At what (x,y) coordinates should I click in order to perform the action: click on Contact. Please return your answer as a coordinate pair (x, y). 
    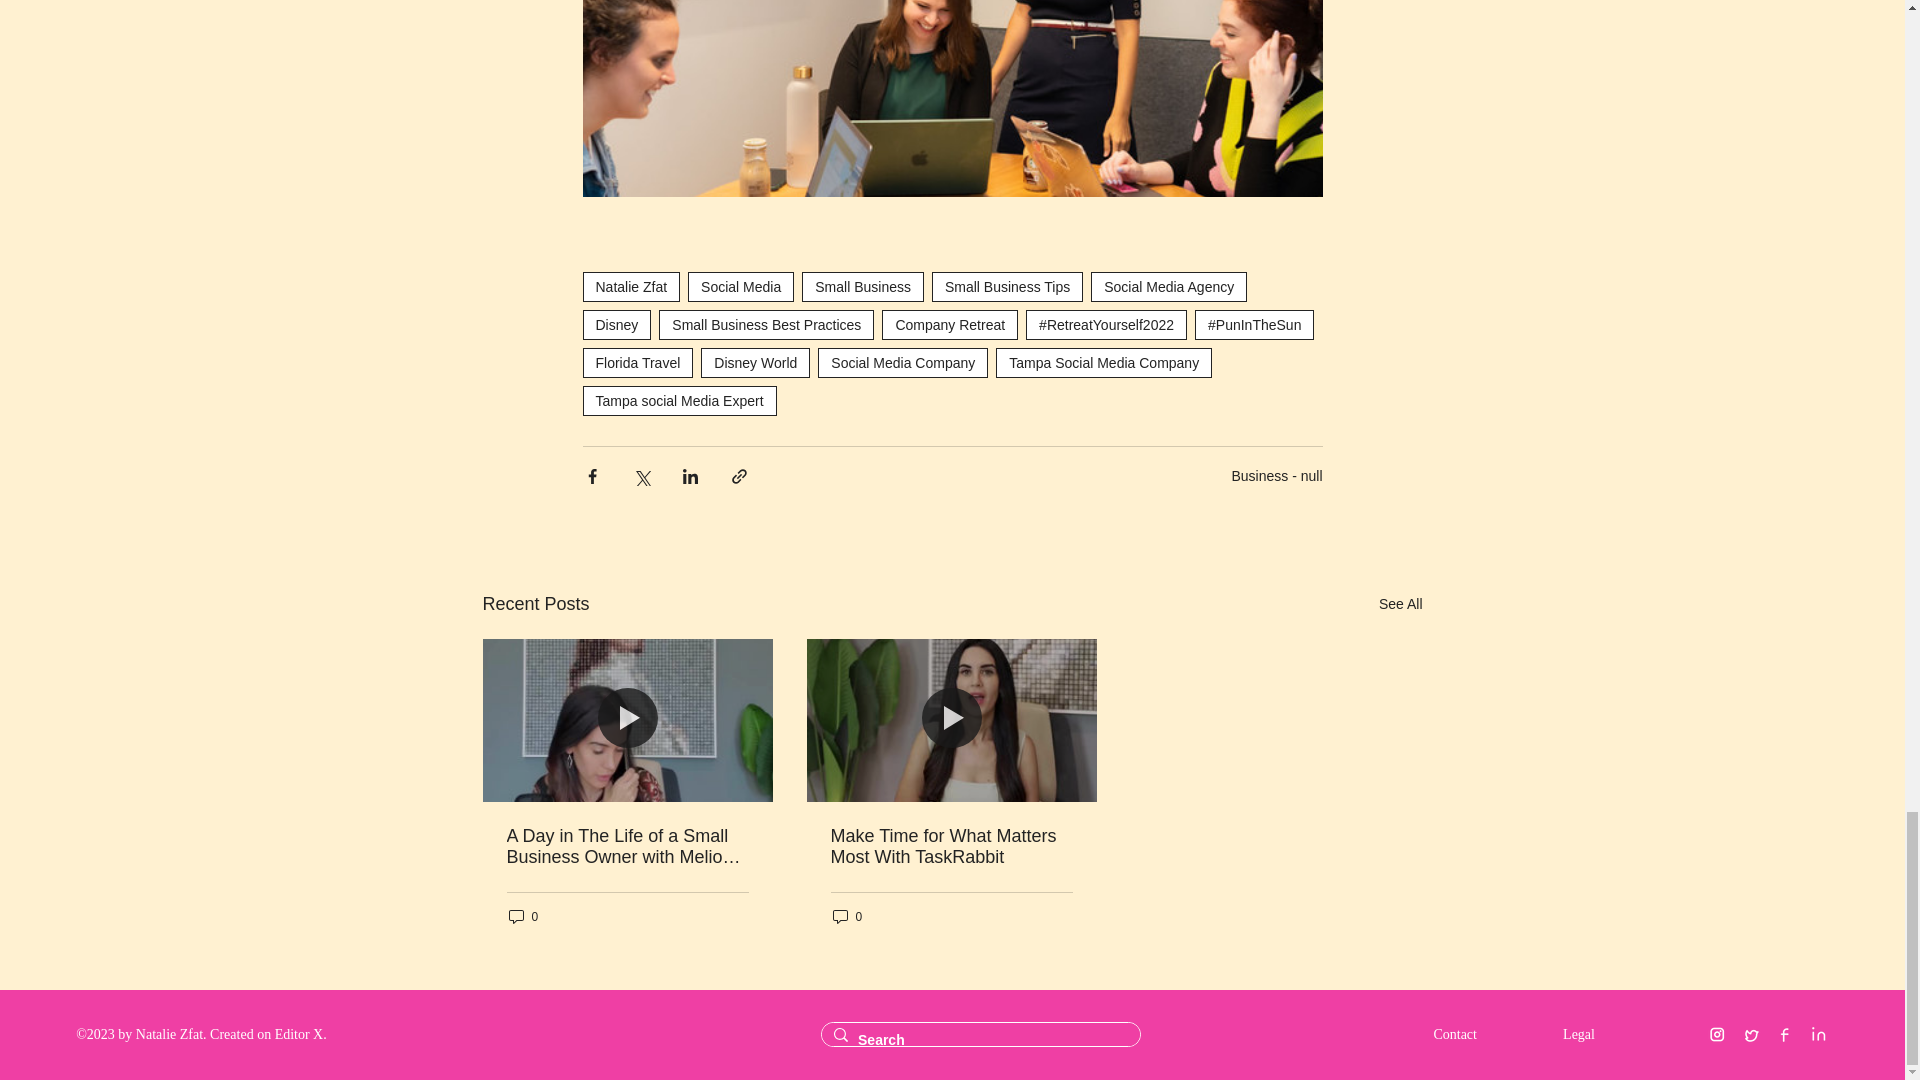
    Looking at the image, I should click on (1473, 1034).